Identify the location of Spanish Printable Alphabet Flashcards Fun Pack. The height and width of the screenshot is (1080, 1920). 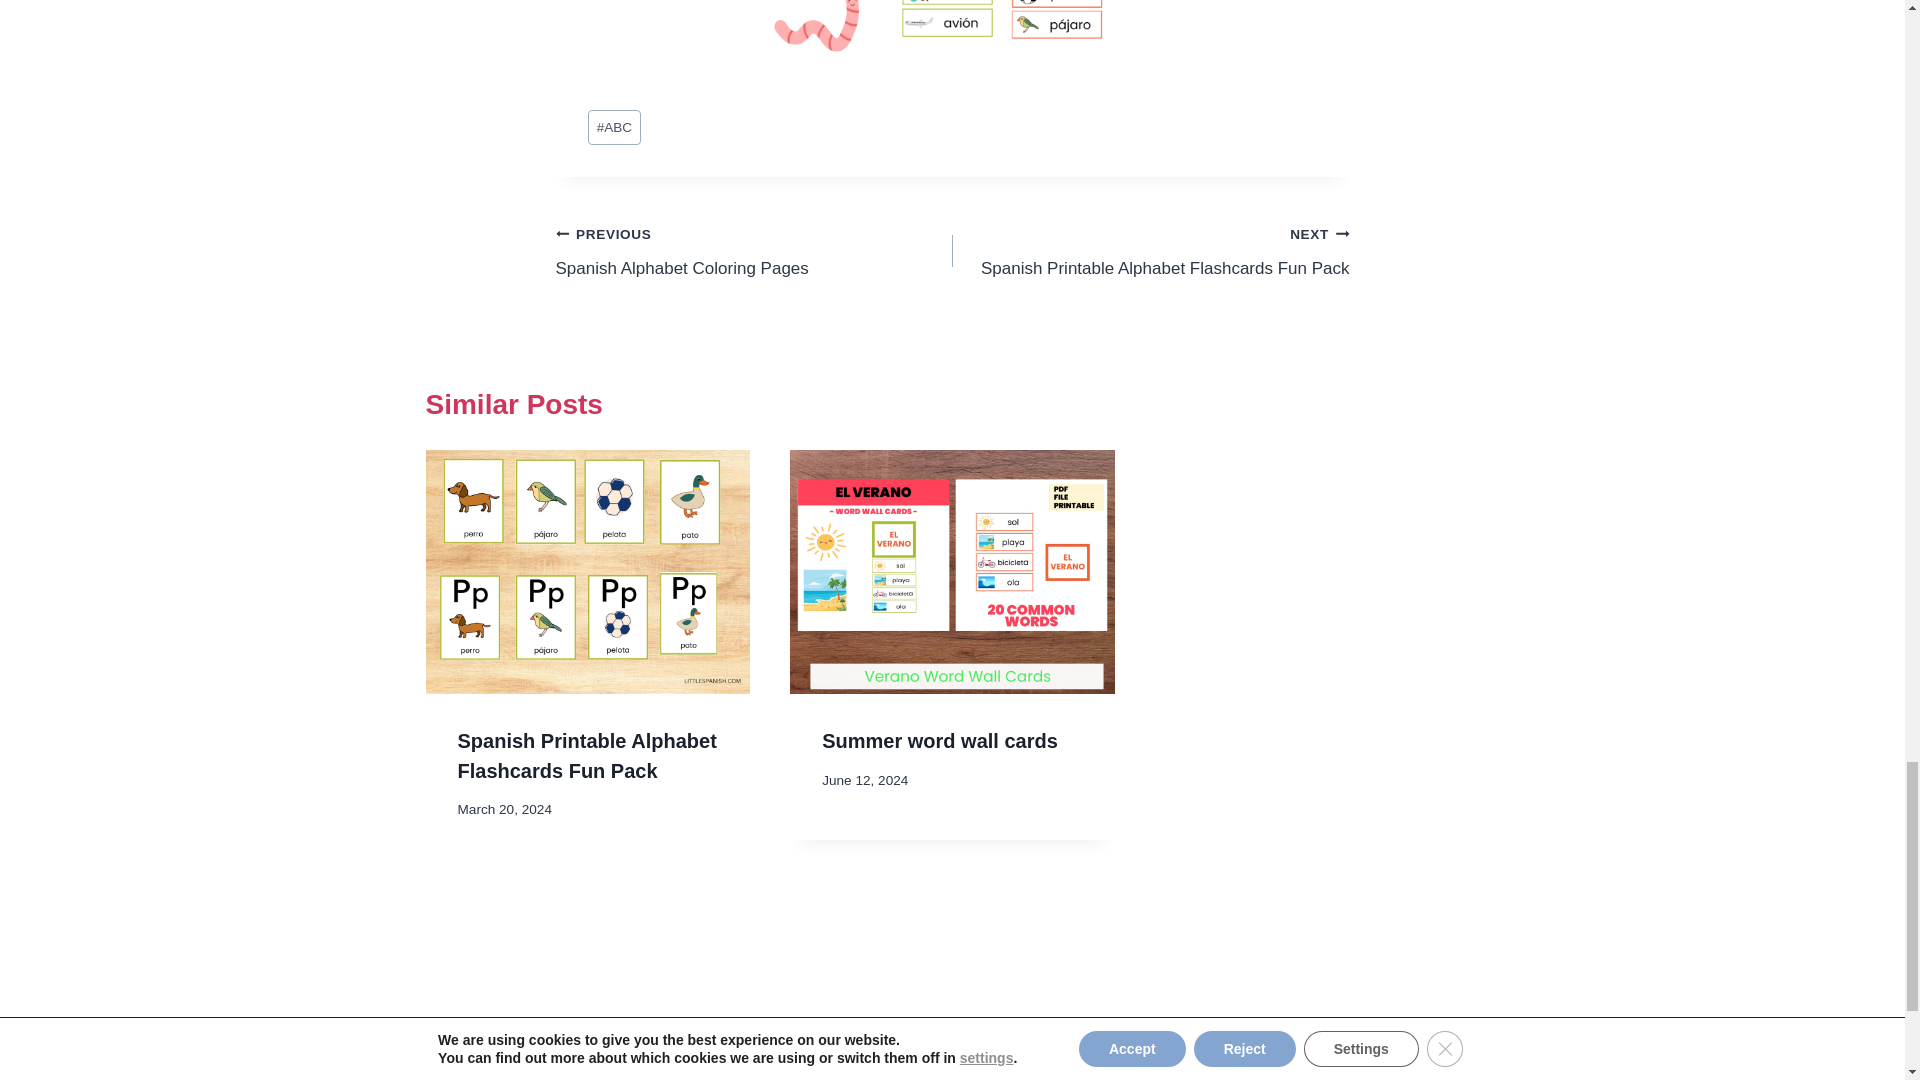
(1150, 251).